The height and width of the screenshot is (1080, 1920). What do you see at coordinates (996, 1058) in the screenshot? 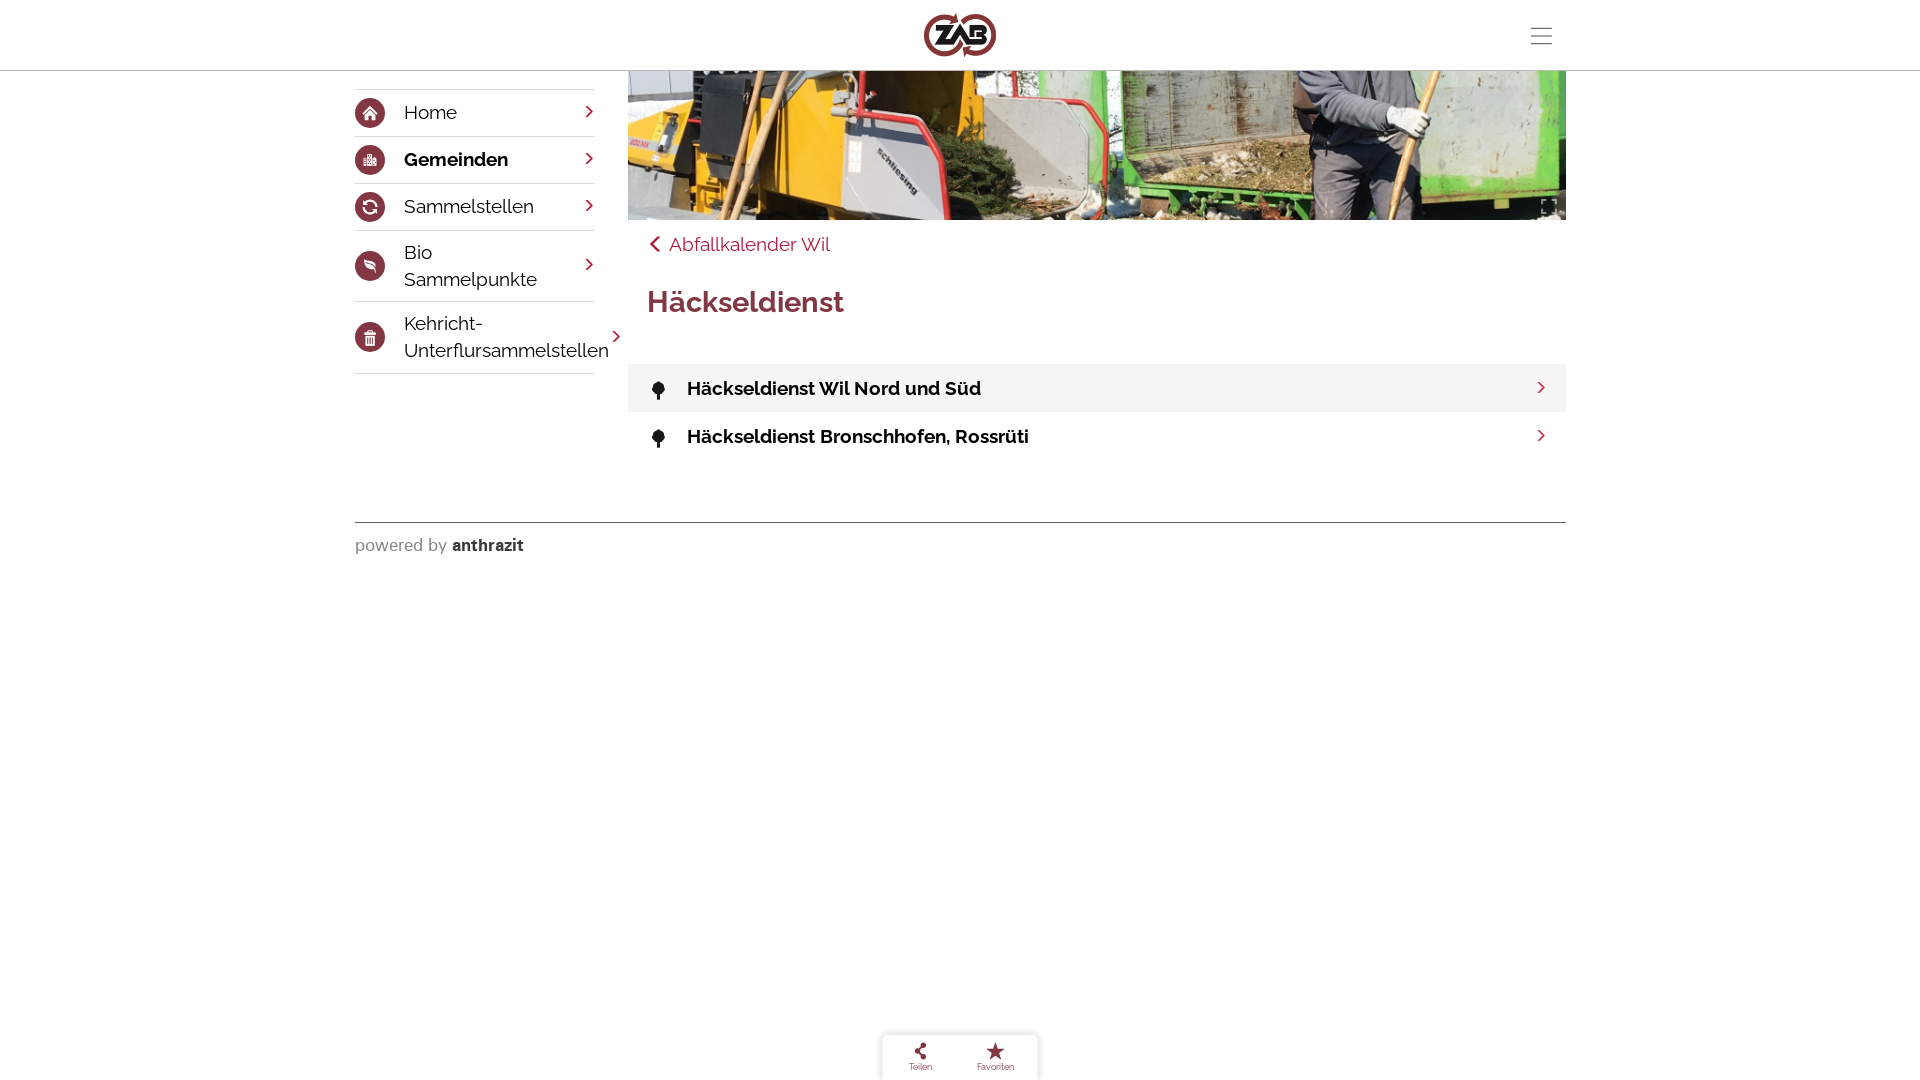
I see `Favoriten` at bounding box center [996, 1058].